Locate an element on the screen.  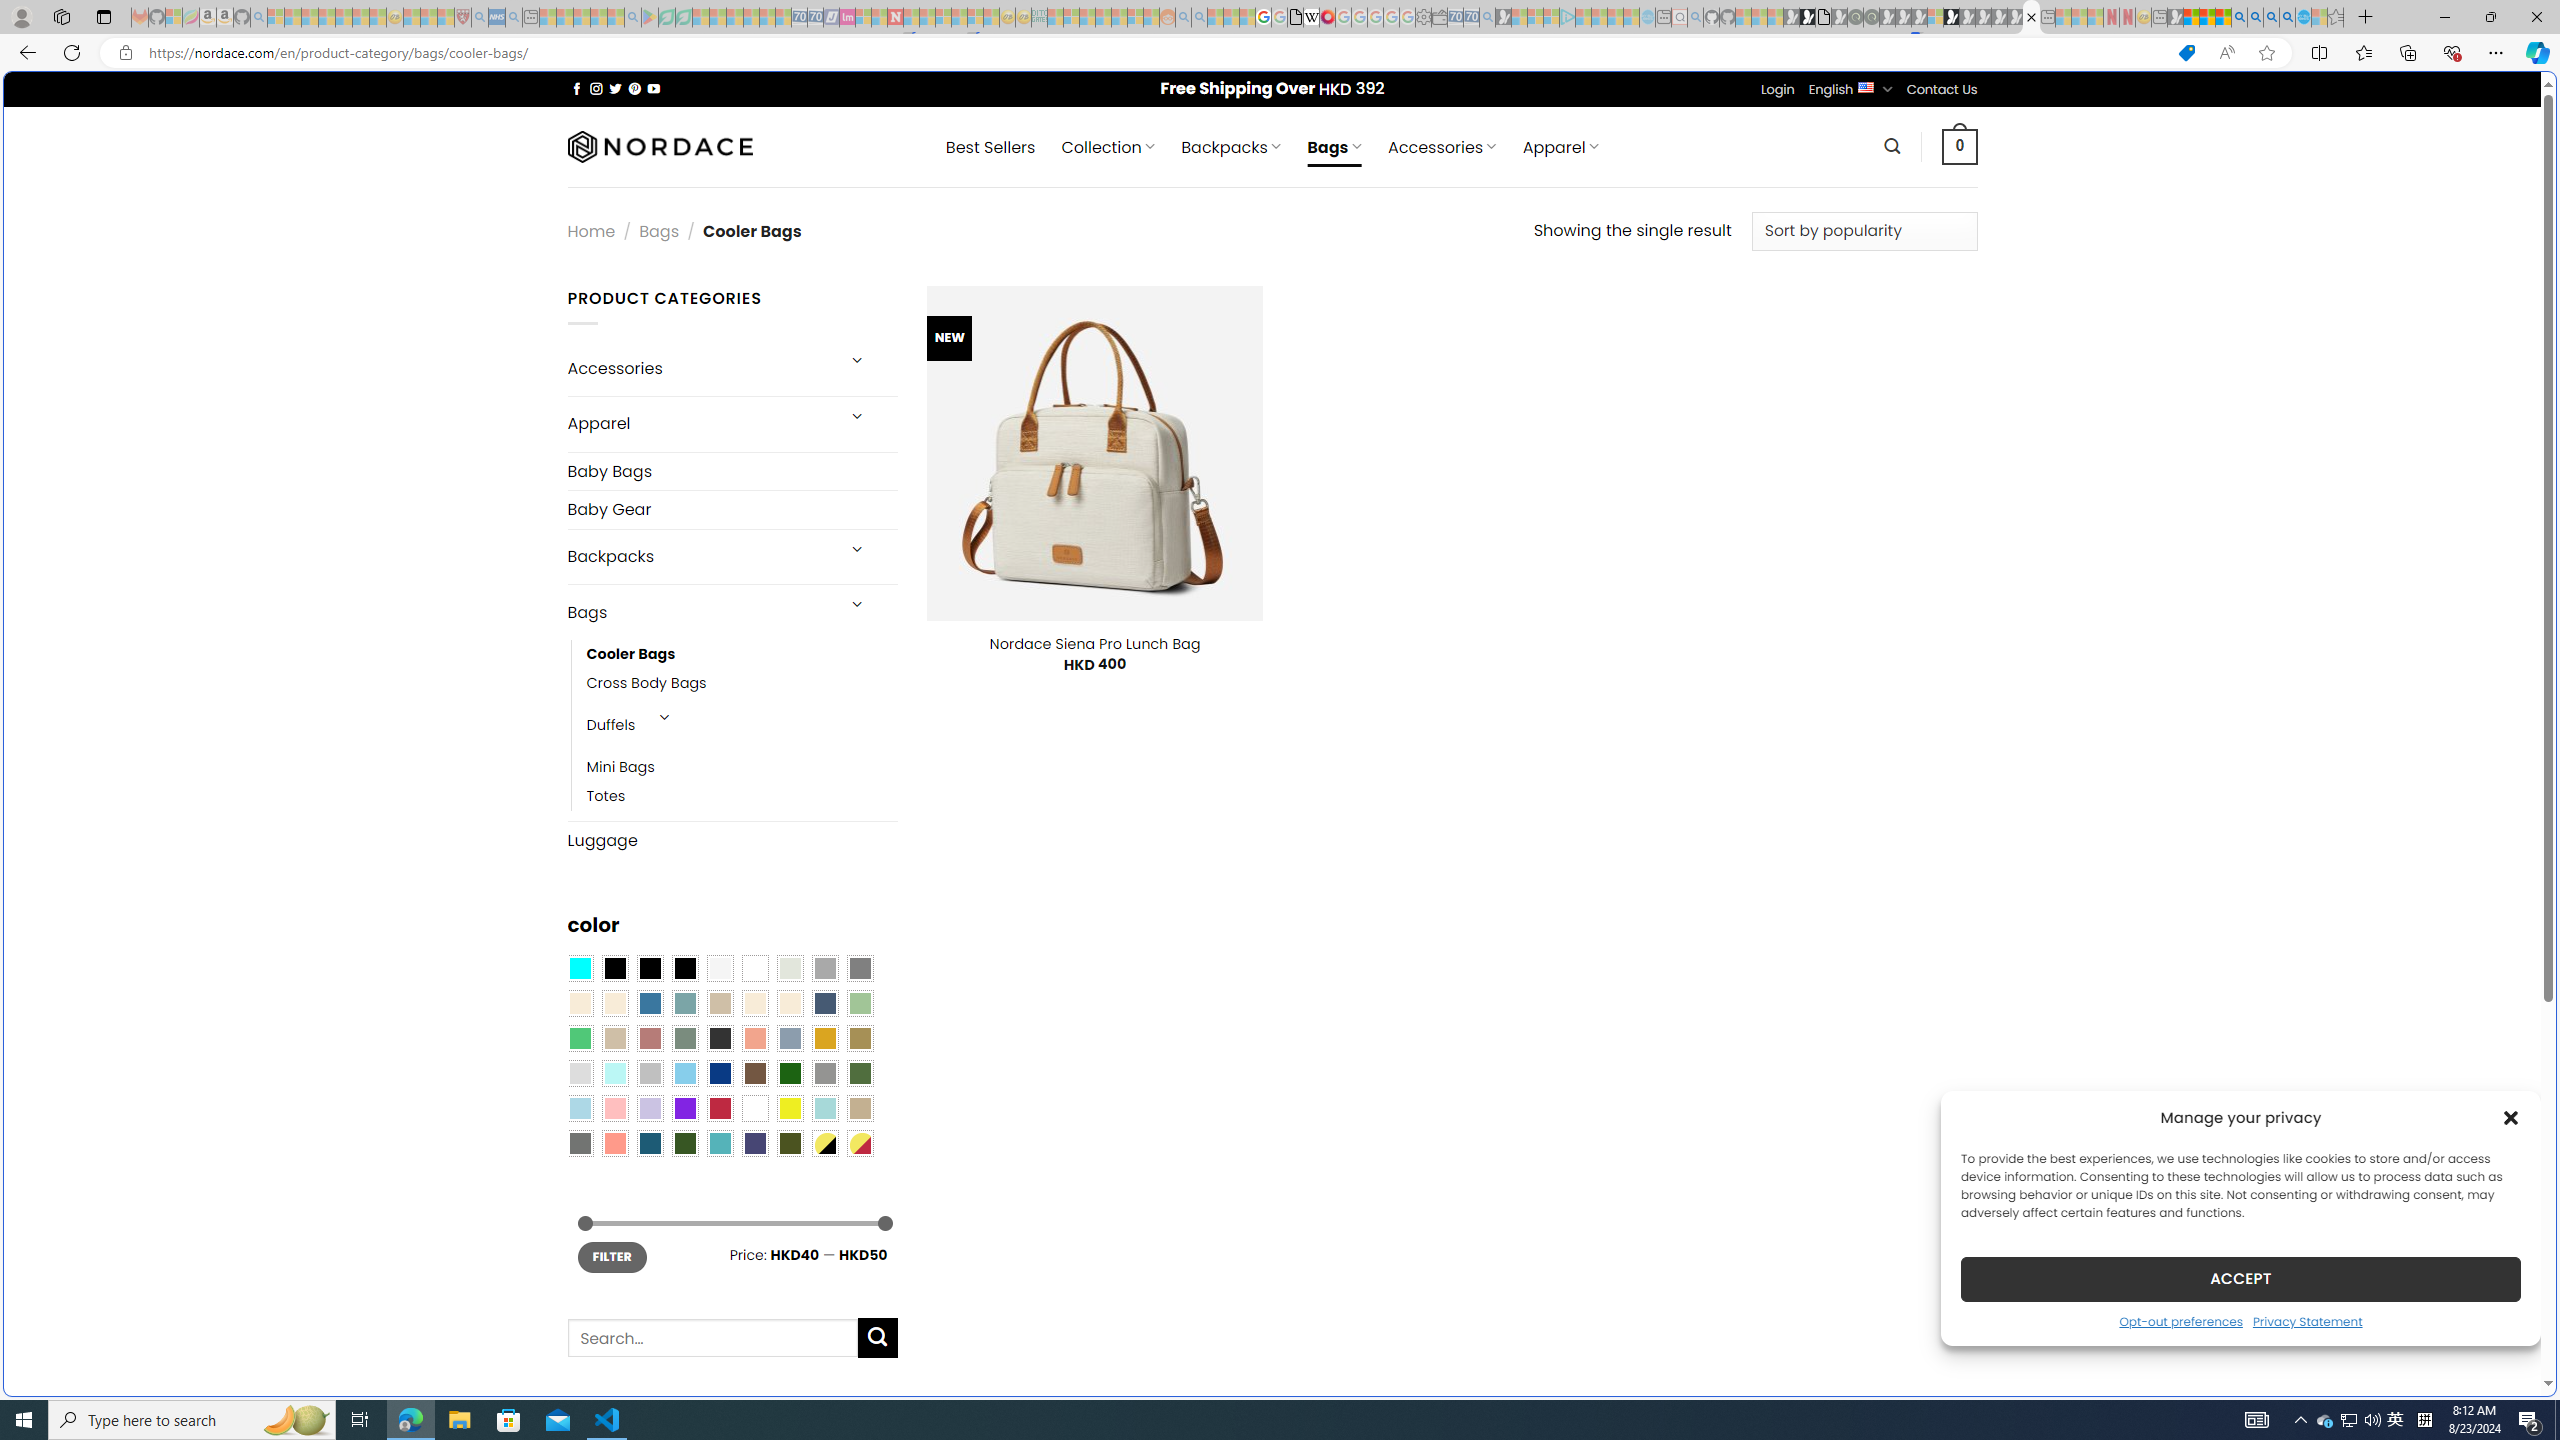
Brownie is located at coordinates (719, 1003).